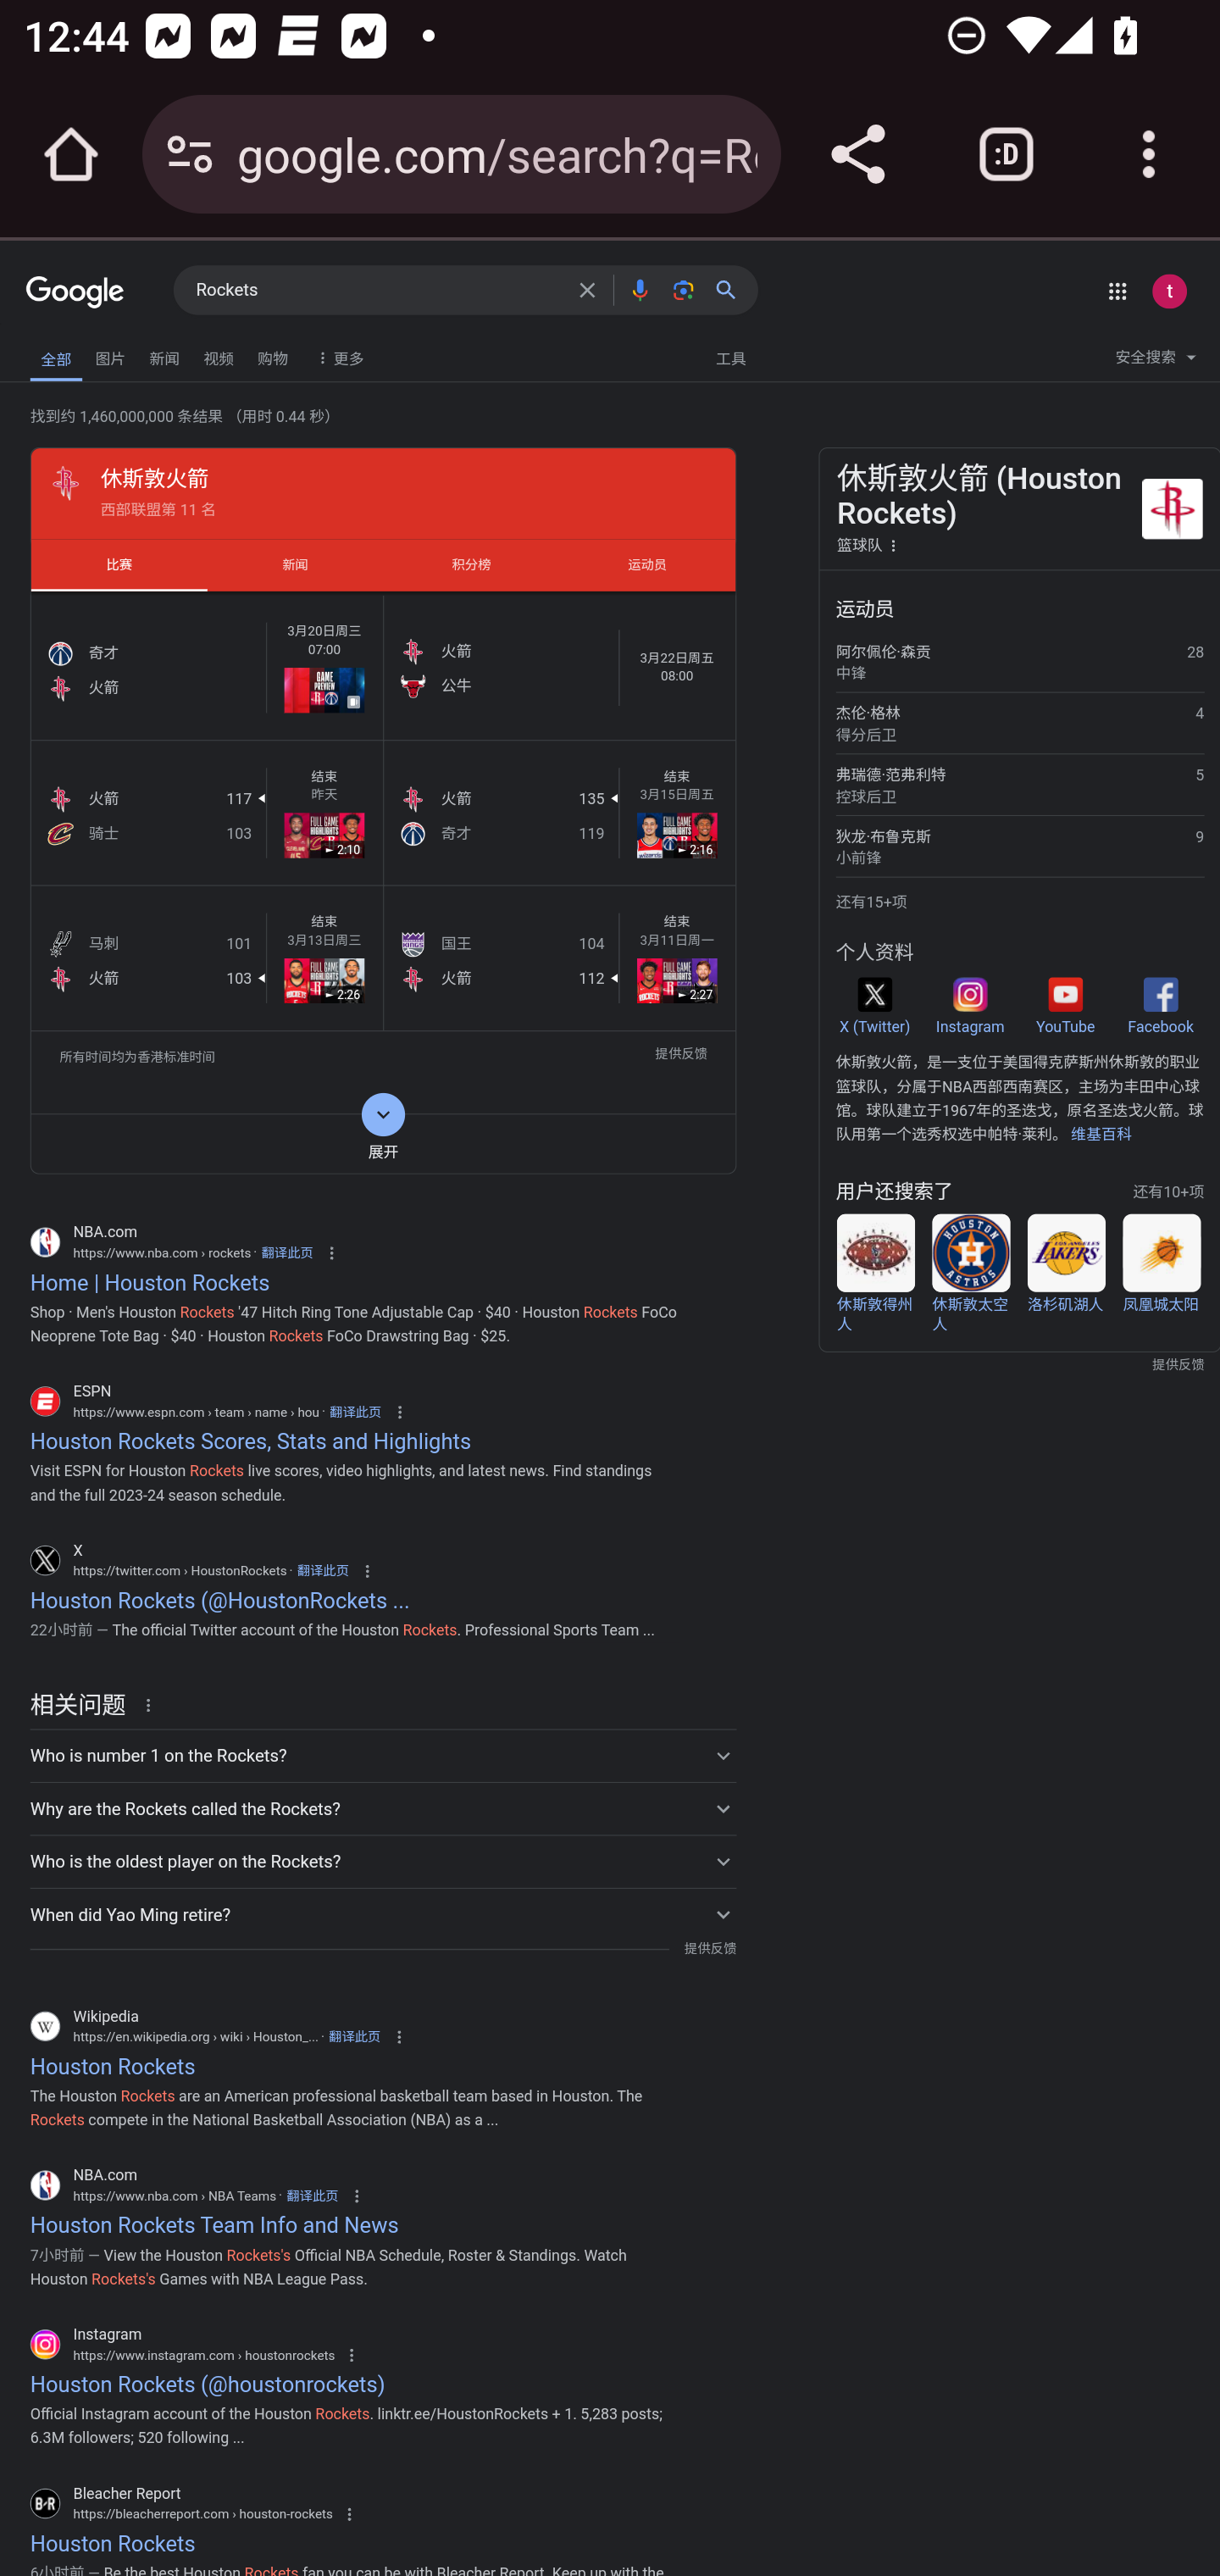 This screenshot has width=1220, height=2576. I want to click on Google 应用, so click(1117, 291).